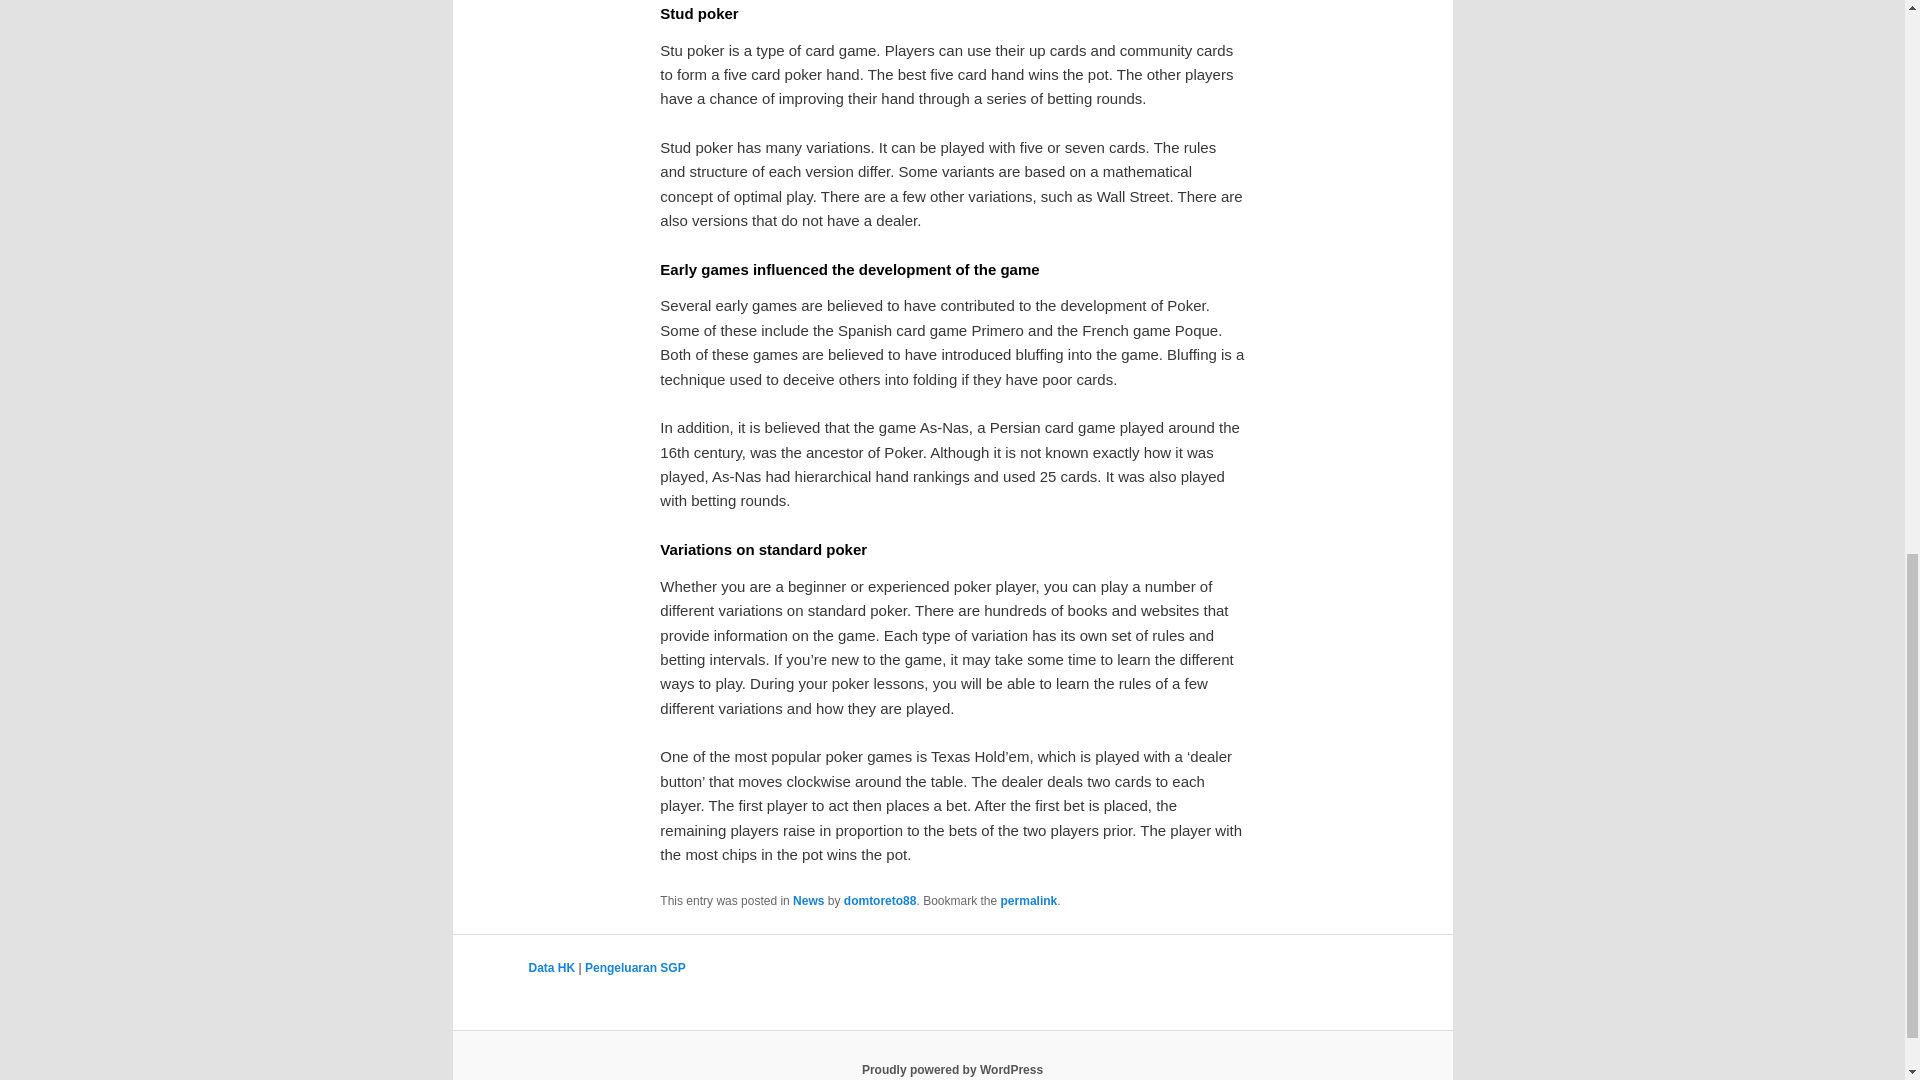  Describe the element at coordinates (1028, 901) in the screenshot. I see `permalink` at that location.